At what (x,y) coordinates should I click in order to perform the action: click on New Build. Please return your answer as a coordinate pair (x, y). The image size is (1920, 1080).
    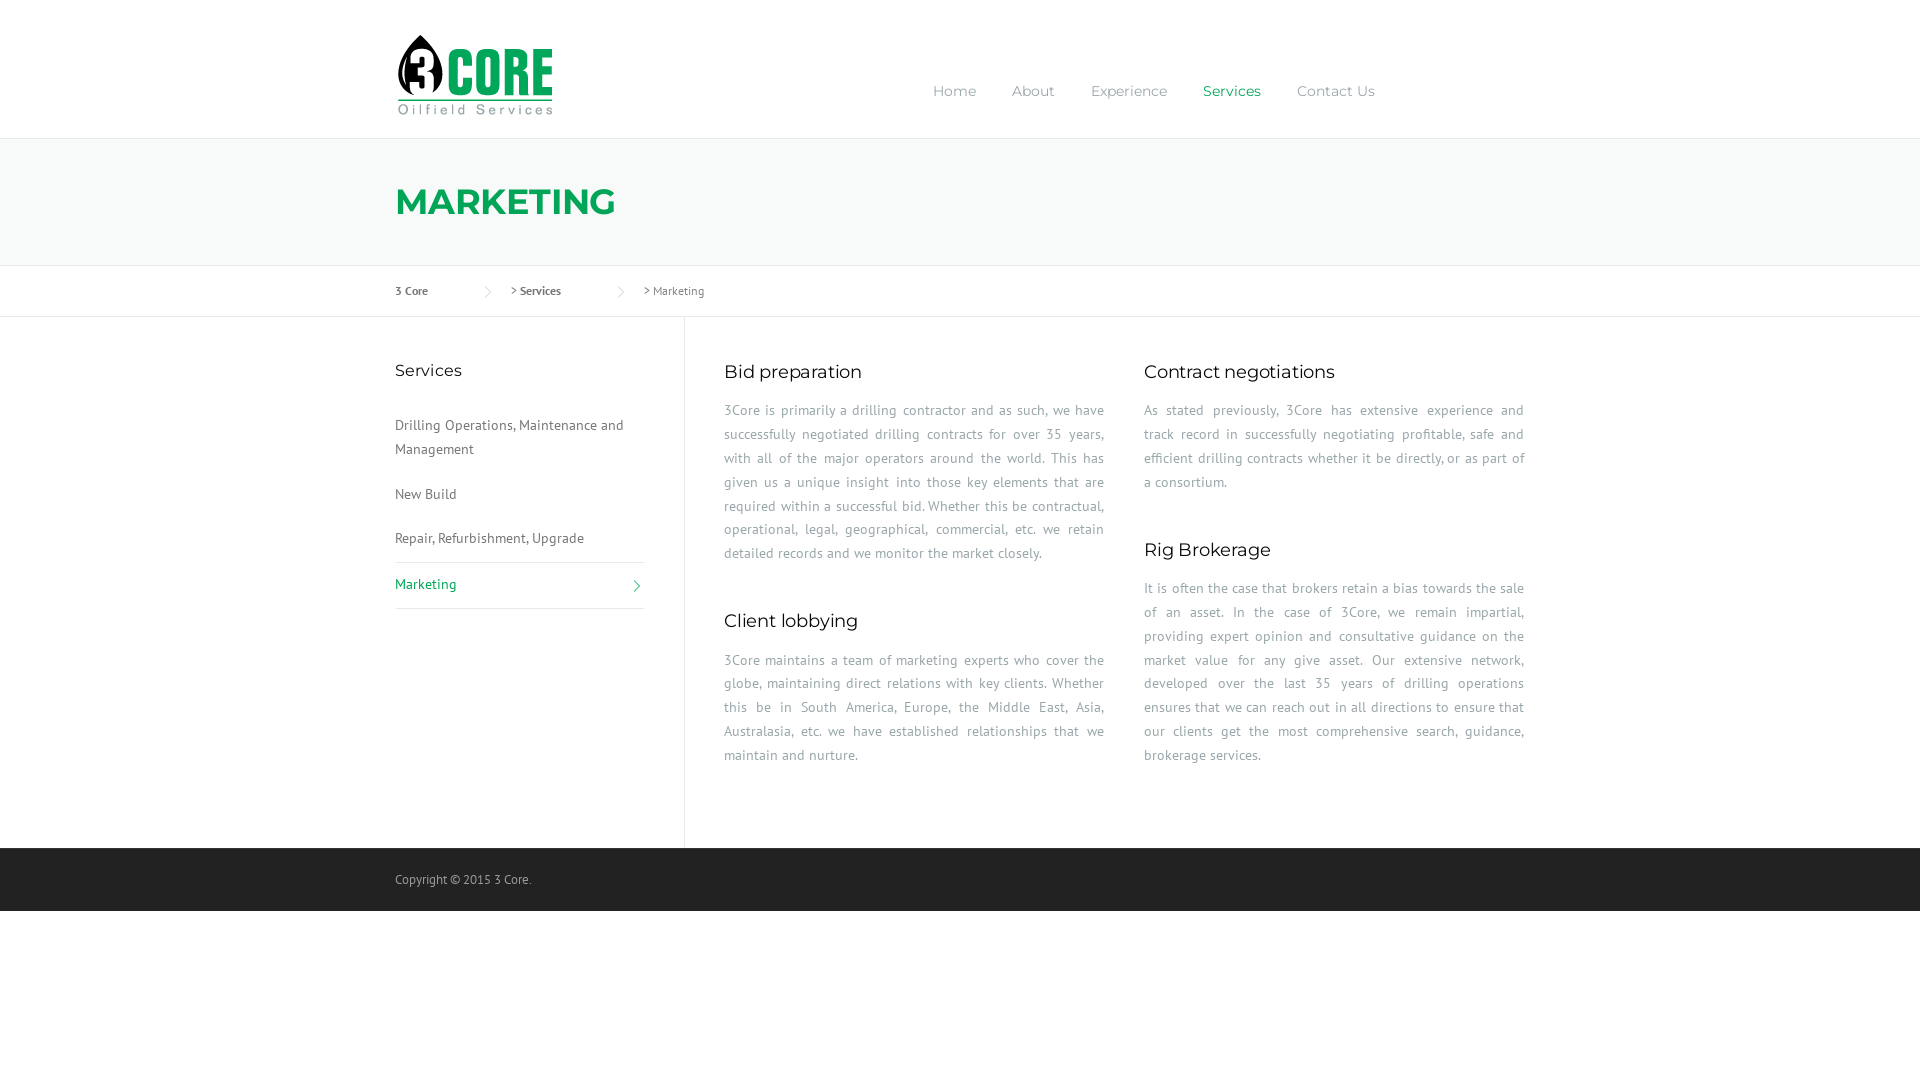
    Looking at the image, I should click on (520, 496).